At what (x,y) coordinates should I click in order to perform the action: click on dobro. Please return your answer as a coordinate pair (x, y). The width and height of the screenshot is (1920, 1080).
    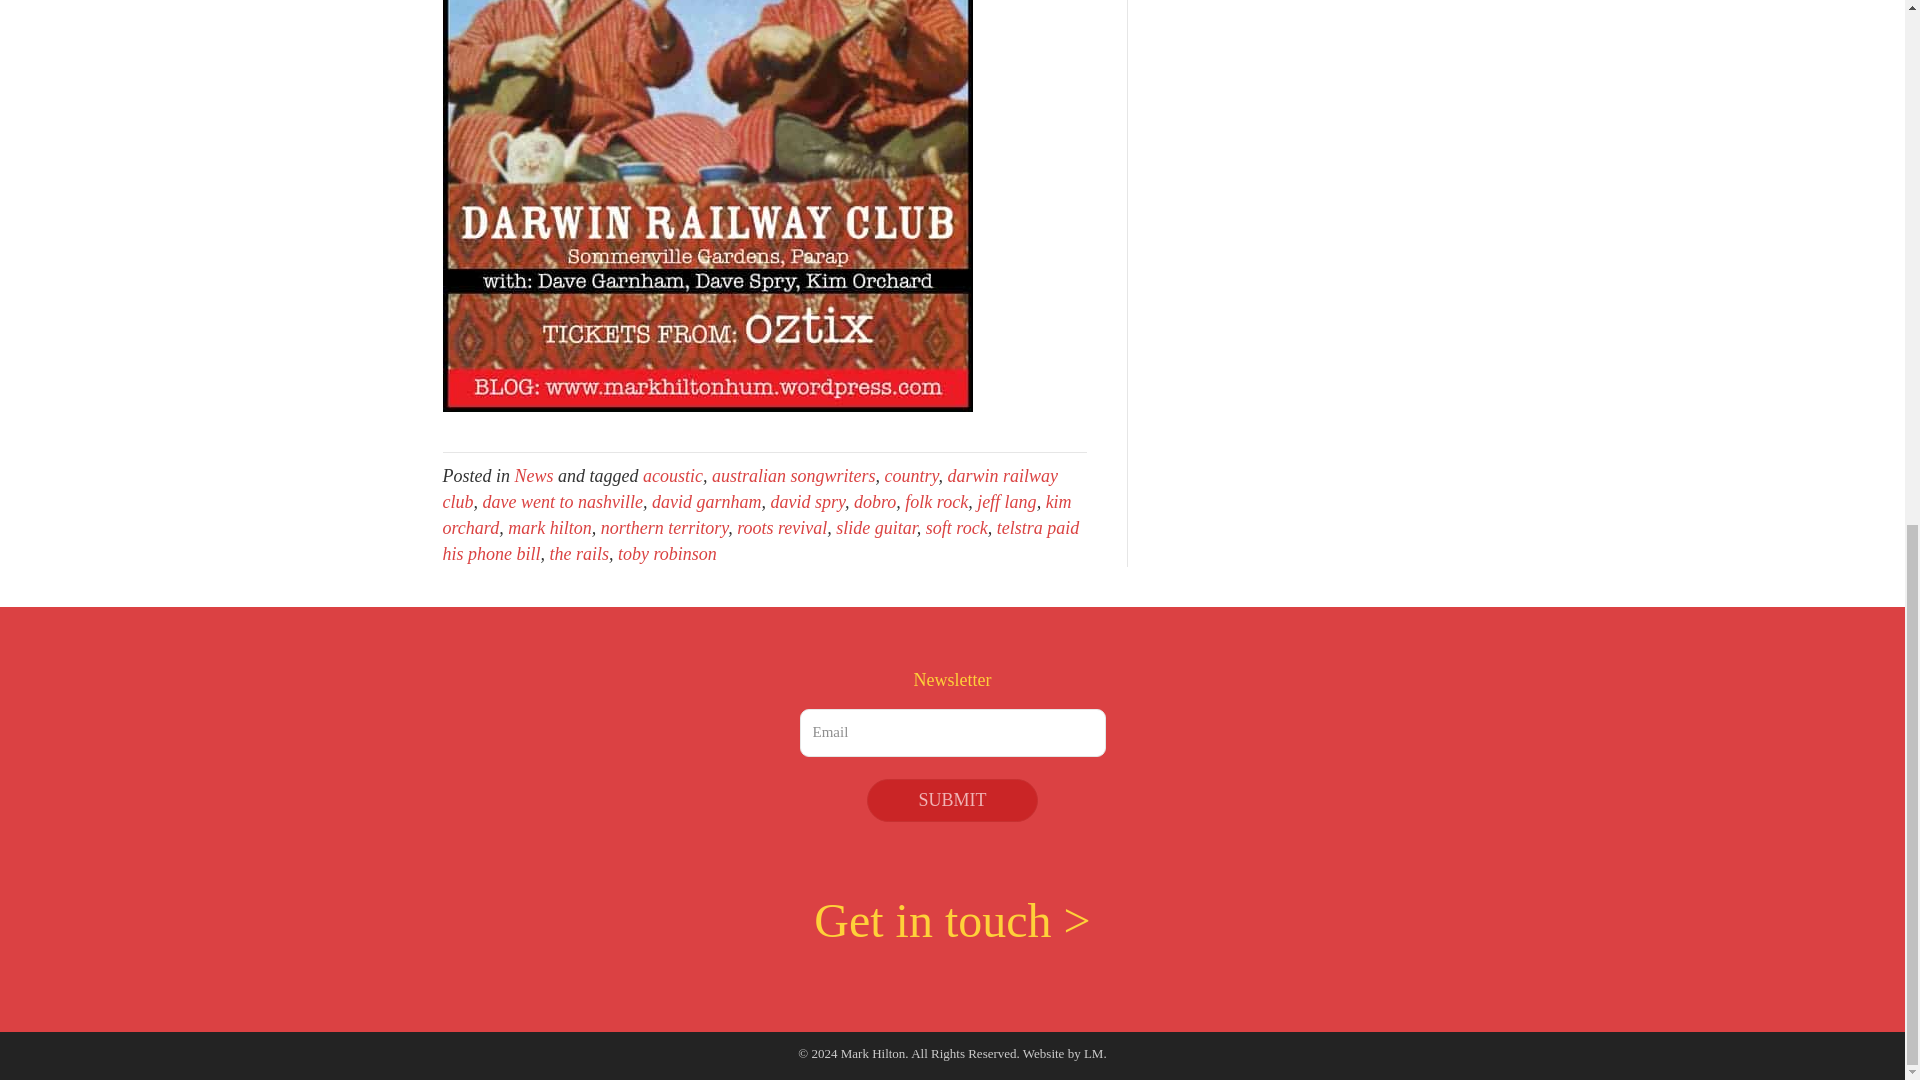
    Looking at the image, I should click on (875, 502).